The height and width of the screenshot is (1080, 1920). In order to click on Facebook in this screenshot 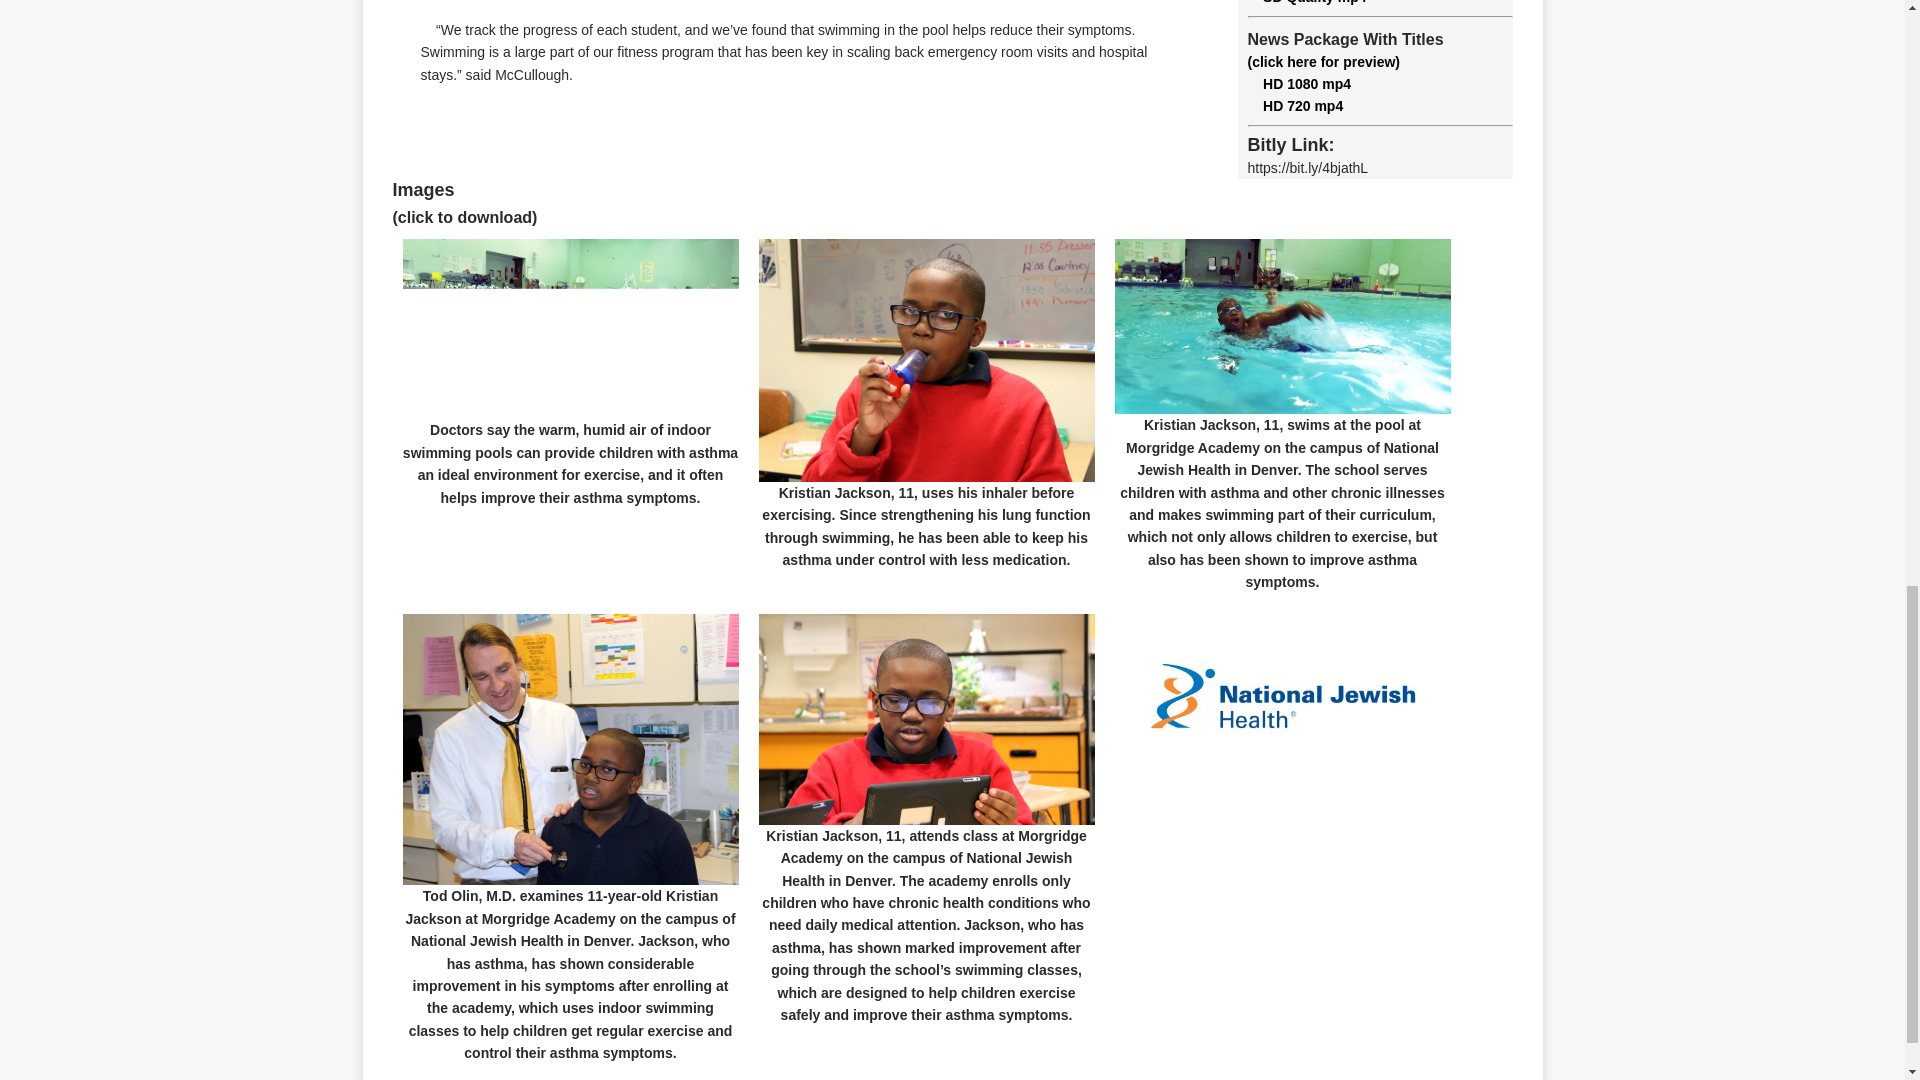, I will do `click(344, 165)`.